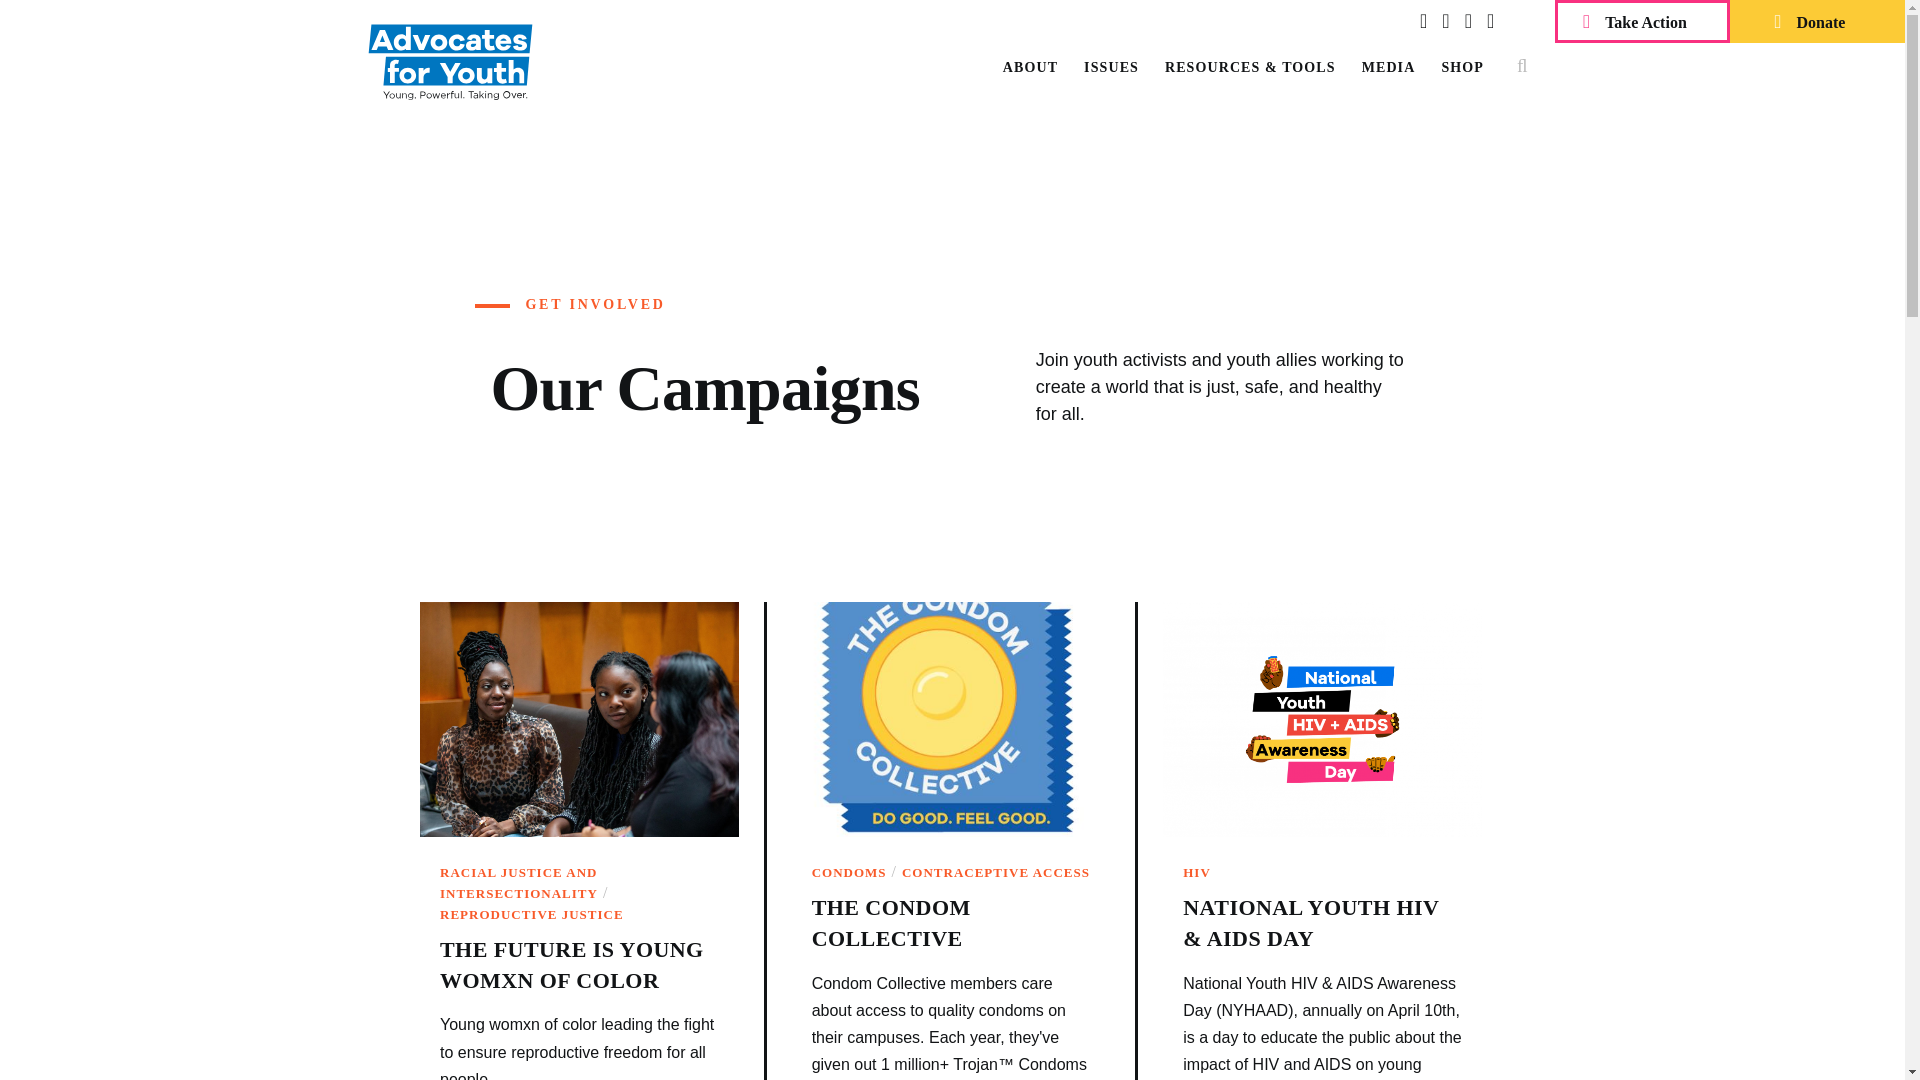 The width and height of the screenshot is (1920, 1080). Describe the element at coordinates (1111, 67) in the screenshot. I see `ISSUES` at that location.